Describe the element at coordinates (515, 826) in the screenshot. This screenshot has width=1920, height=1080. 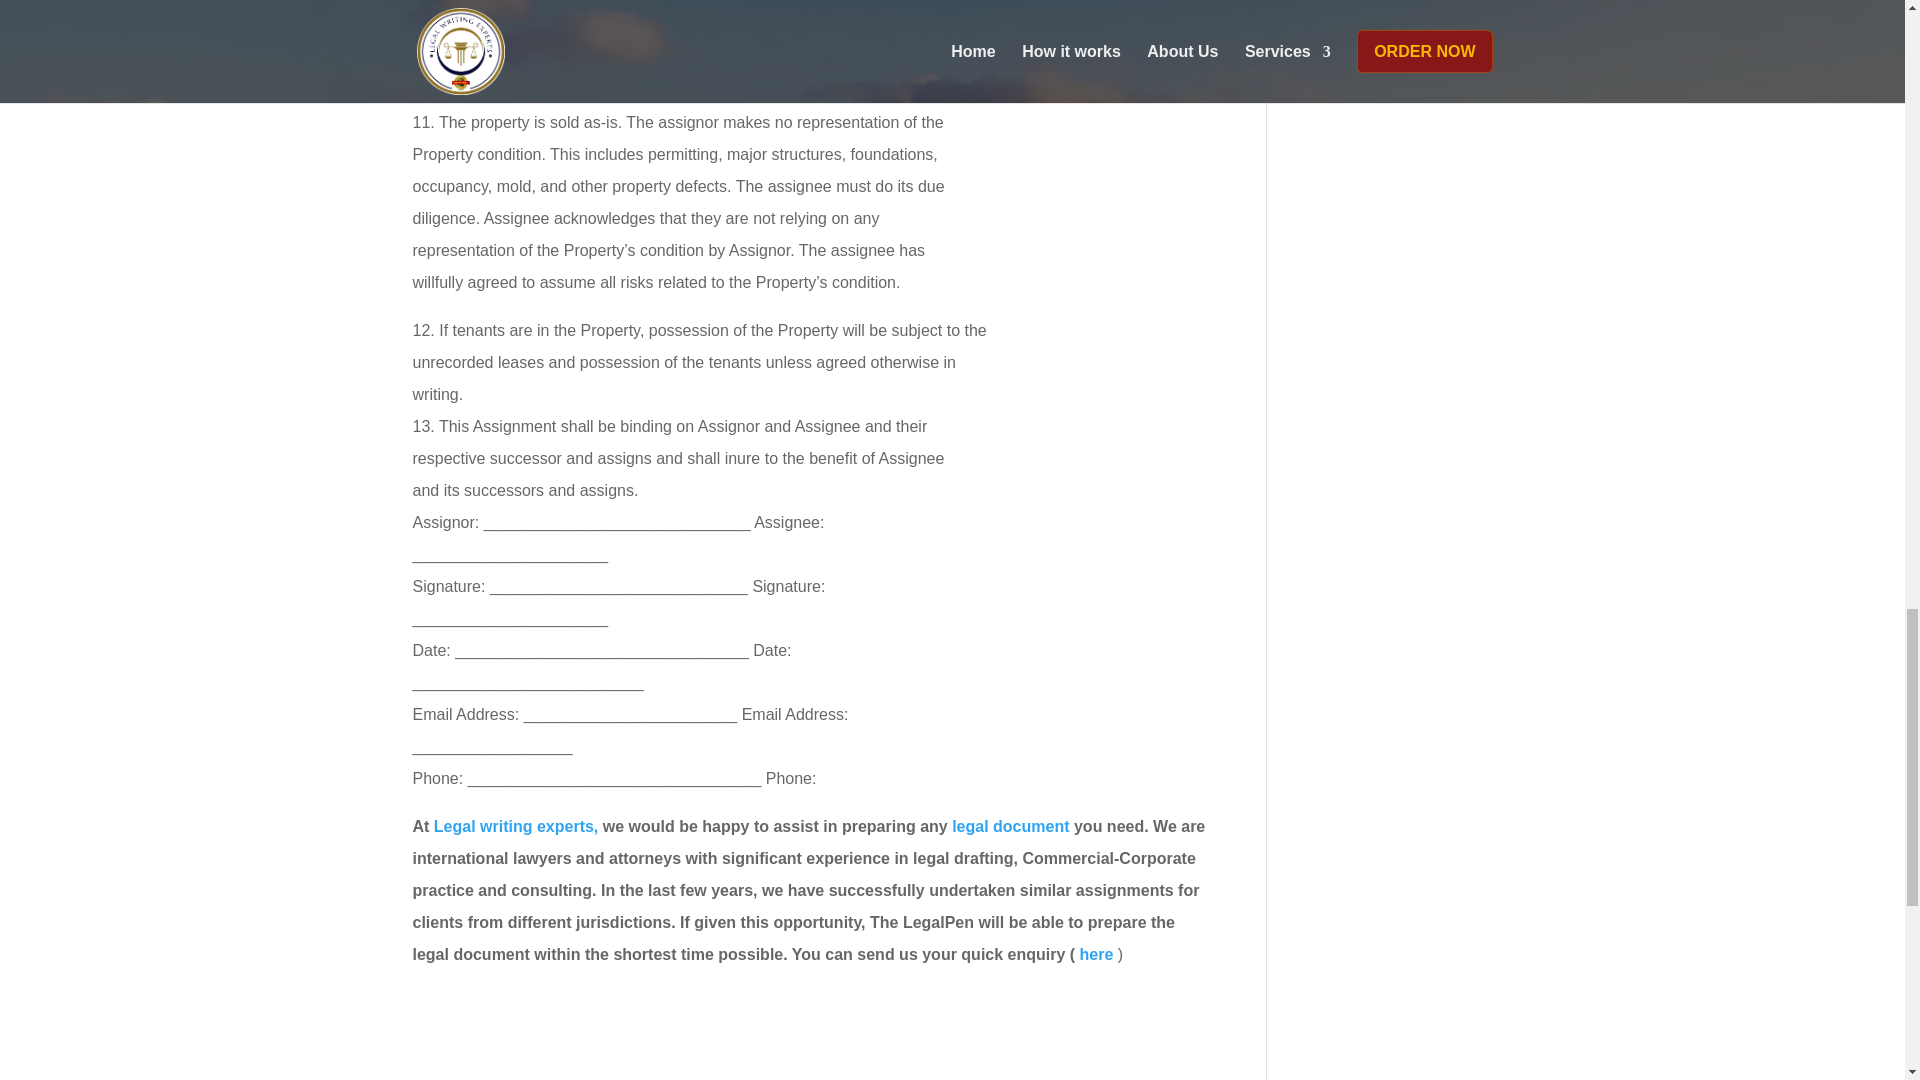
I see `Legal writing experts,` at that location.